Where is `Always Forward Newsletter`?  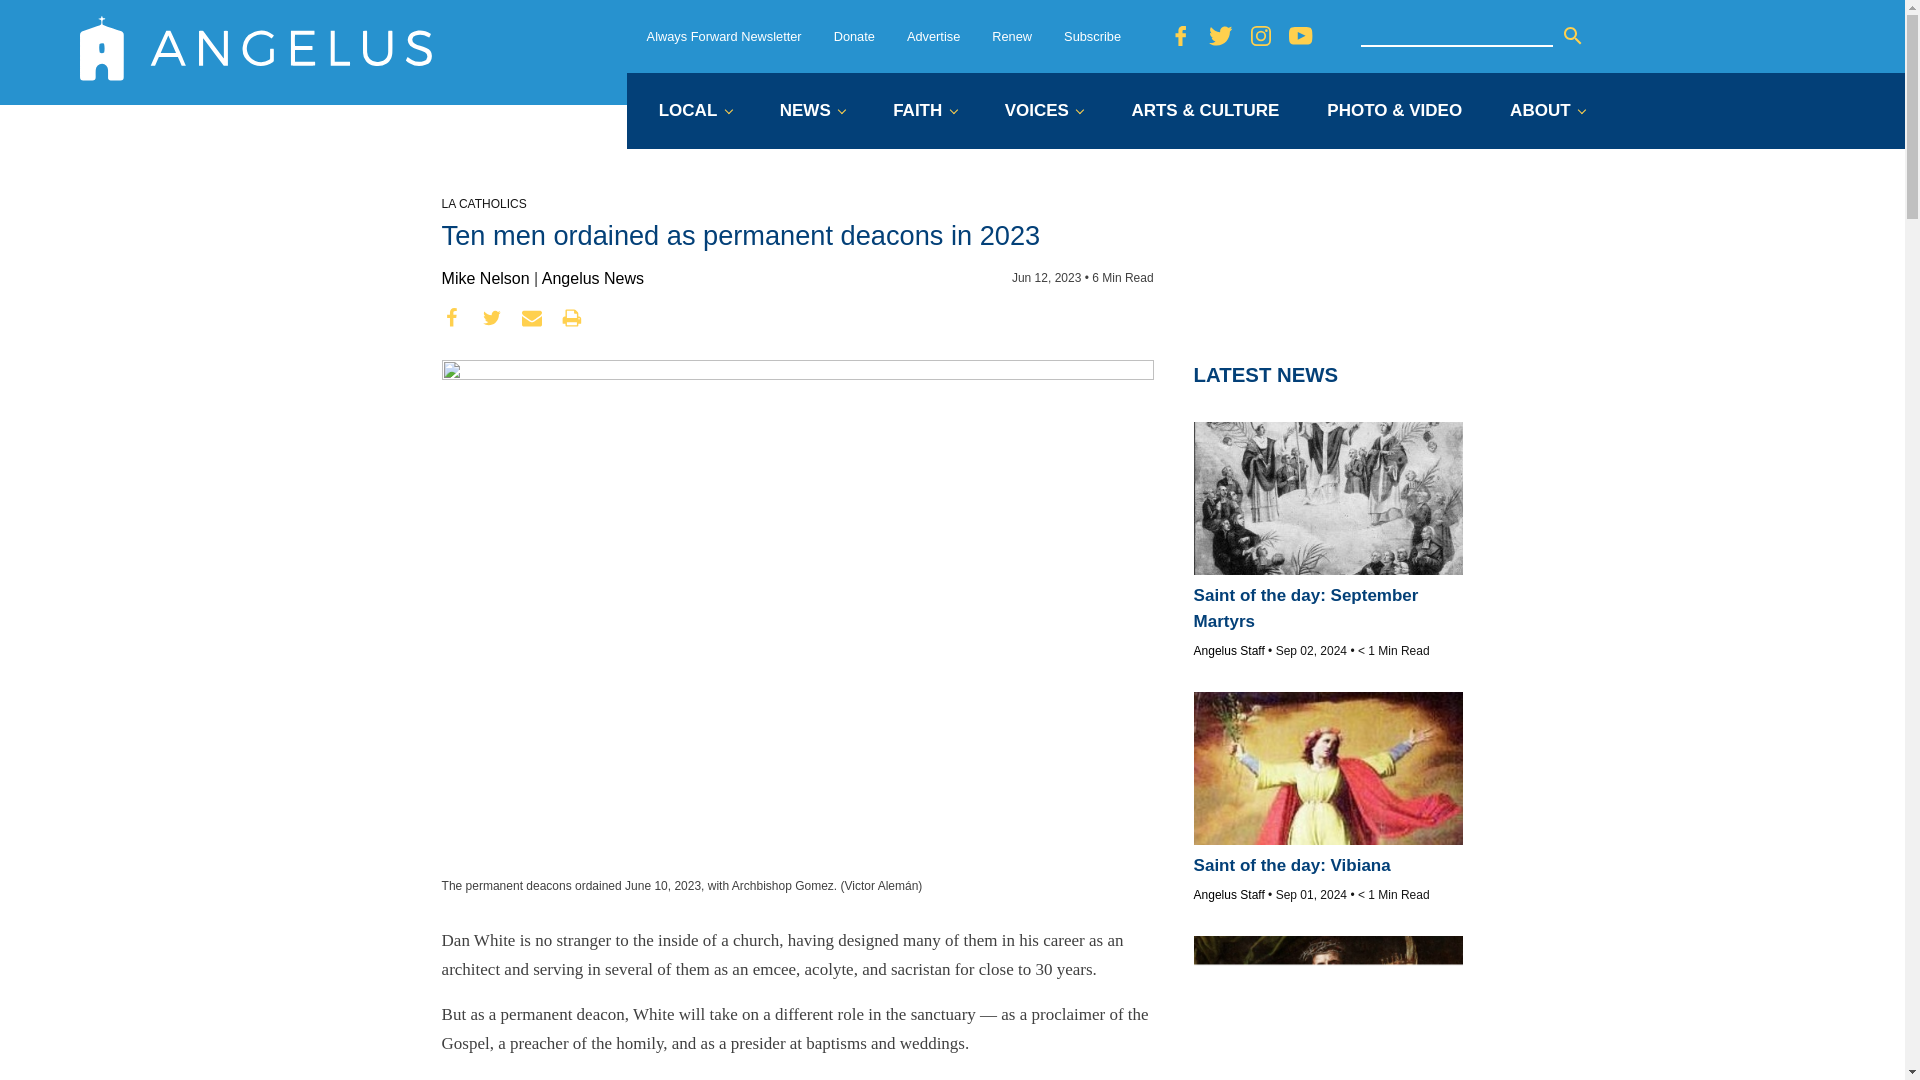
Always Forward Newsletter is located at coordinates (724, 36).